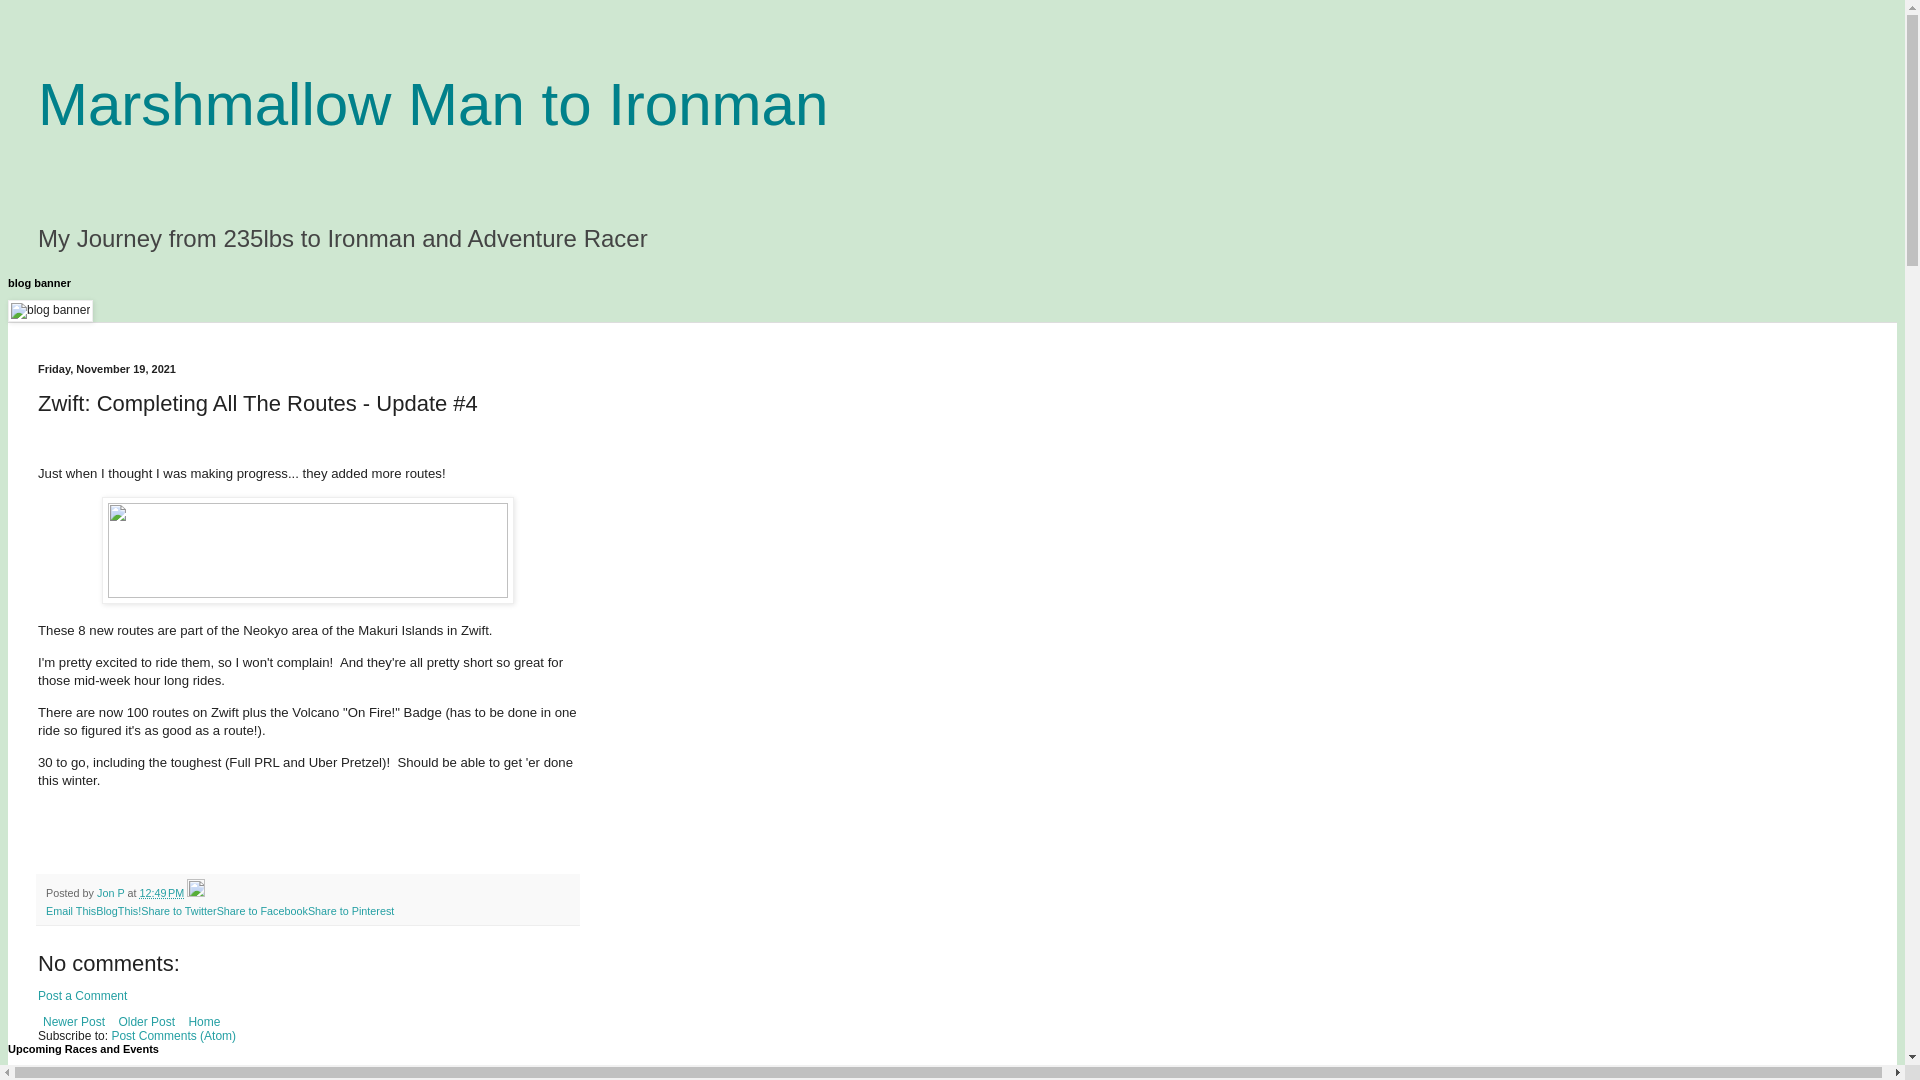 This screenshot has height=1080, width=1920. What do you see at coordinates (82, 996) in the screenshot?
I see `Post a Comment` at bounding box center [82, 996].